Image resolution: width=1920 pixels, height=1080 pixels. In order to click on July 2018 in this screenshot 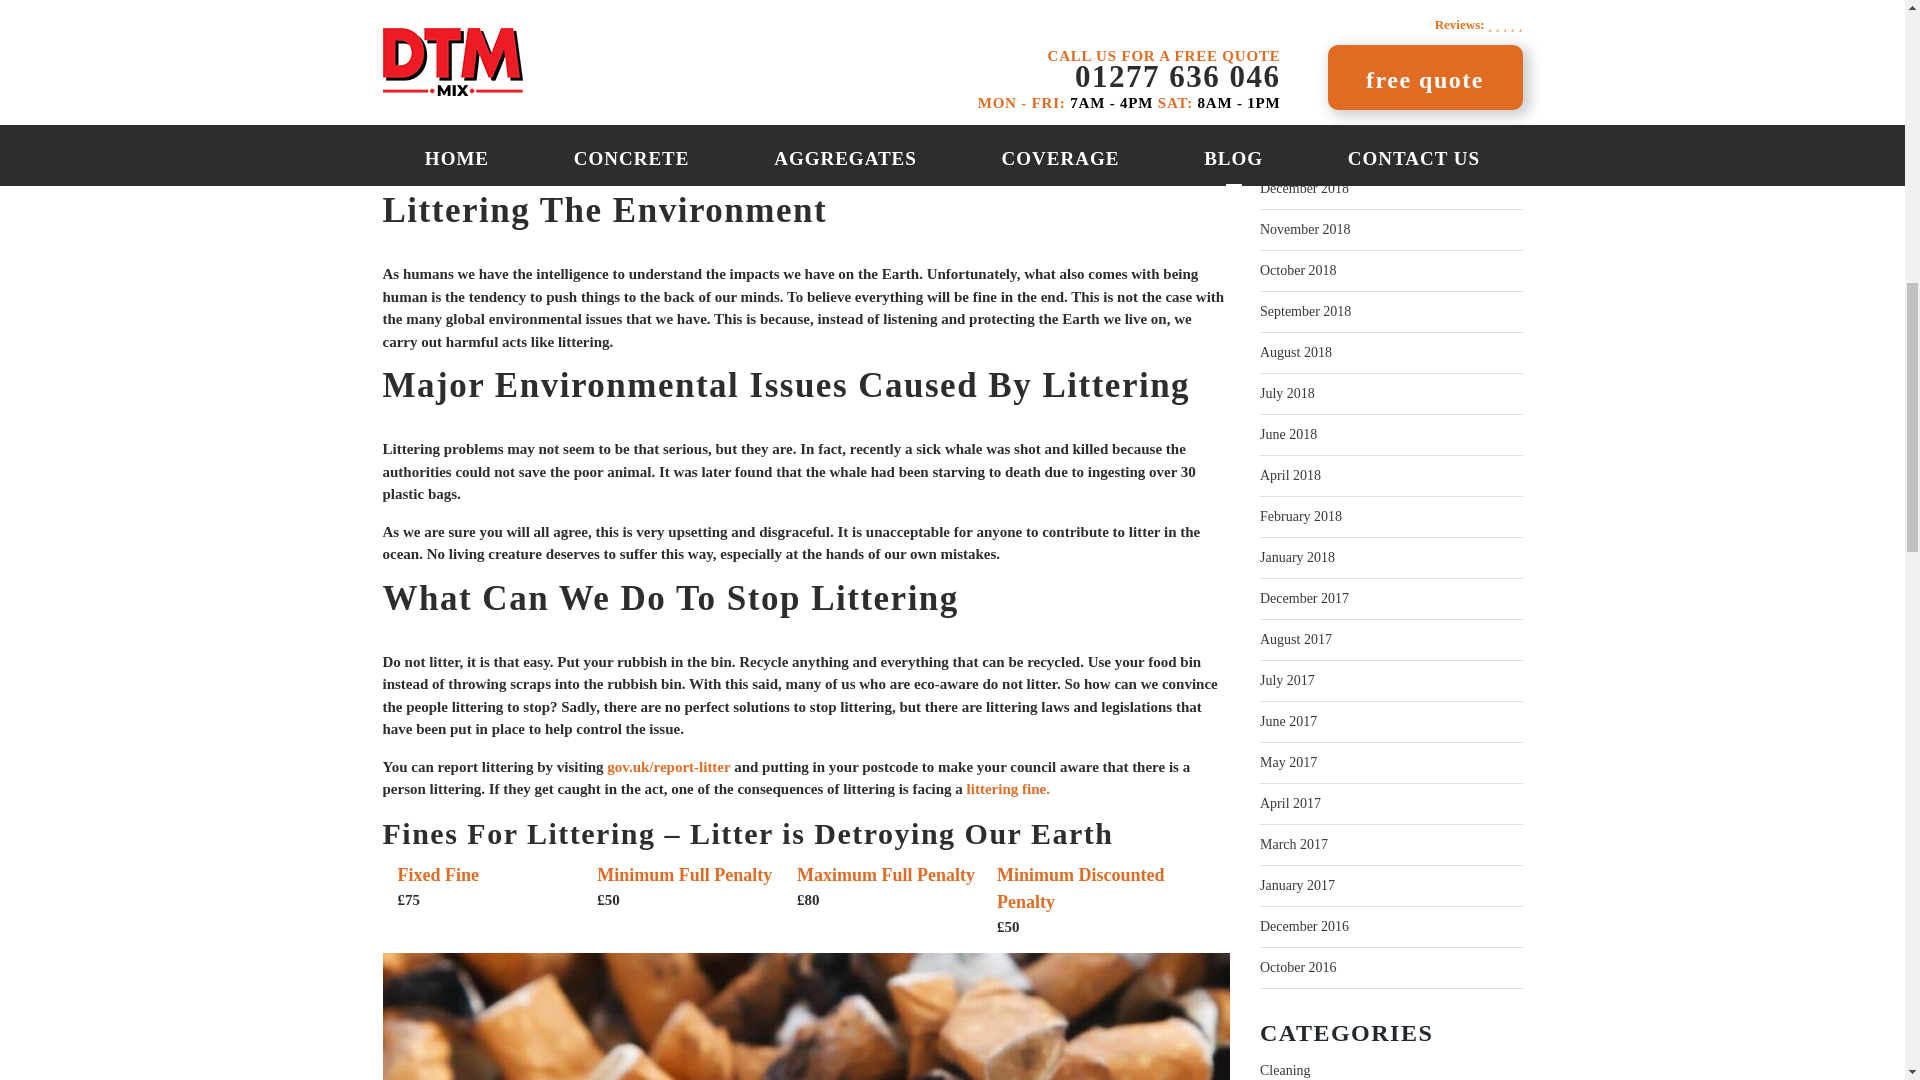, I will do `click(1287, 394)`.